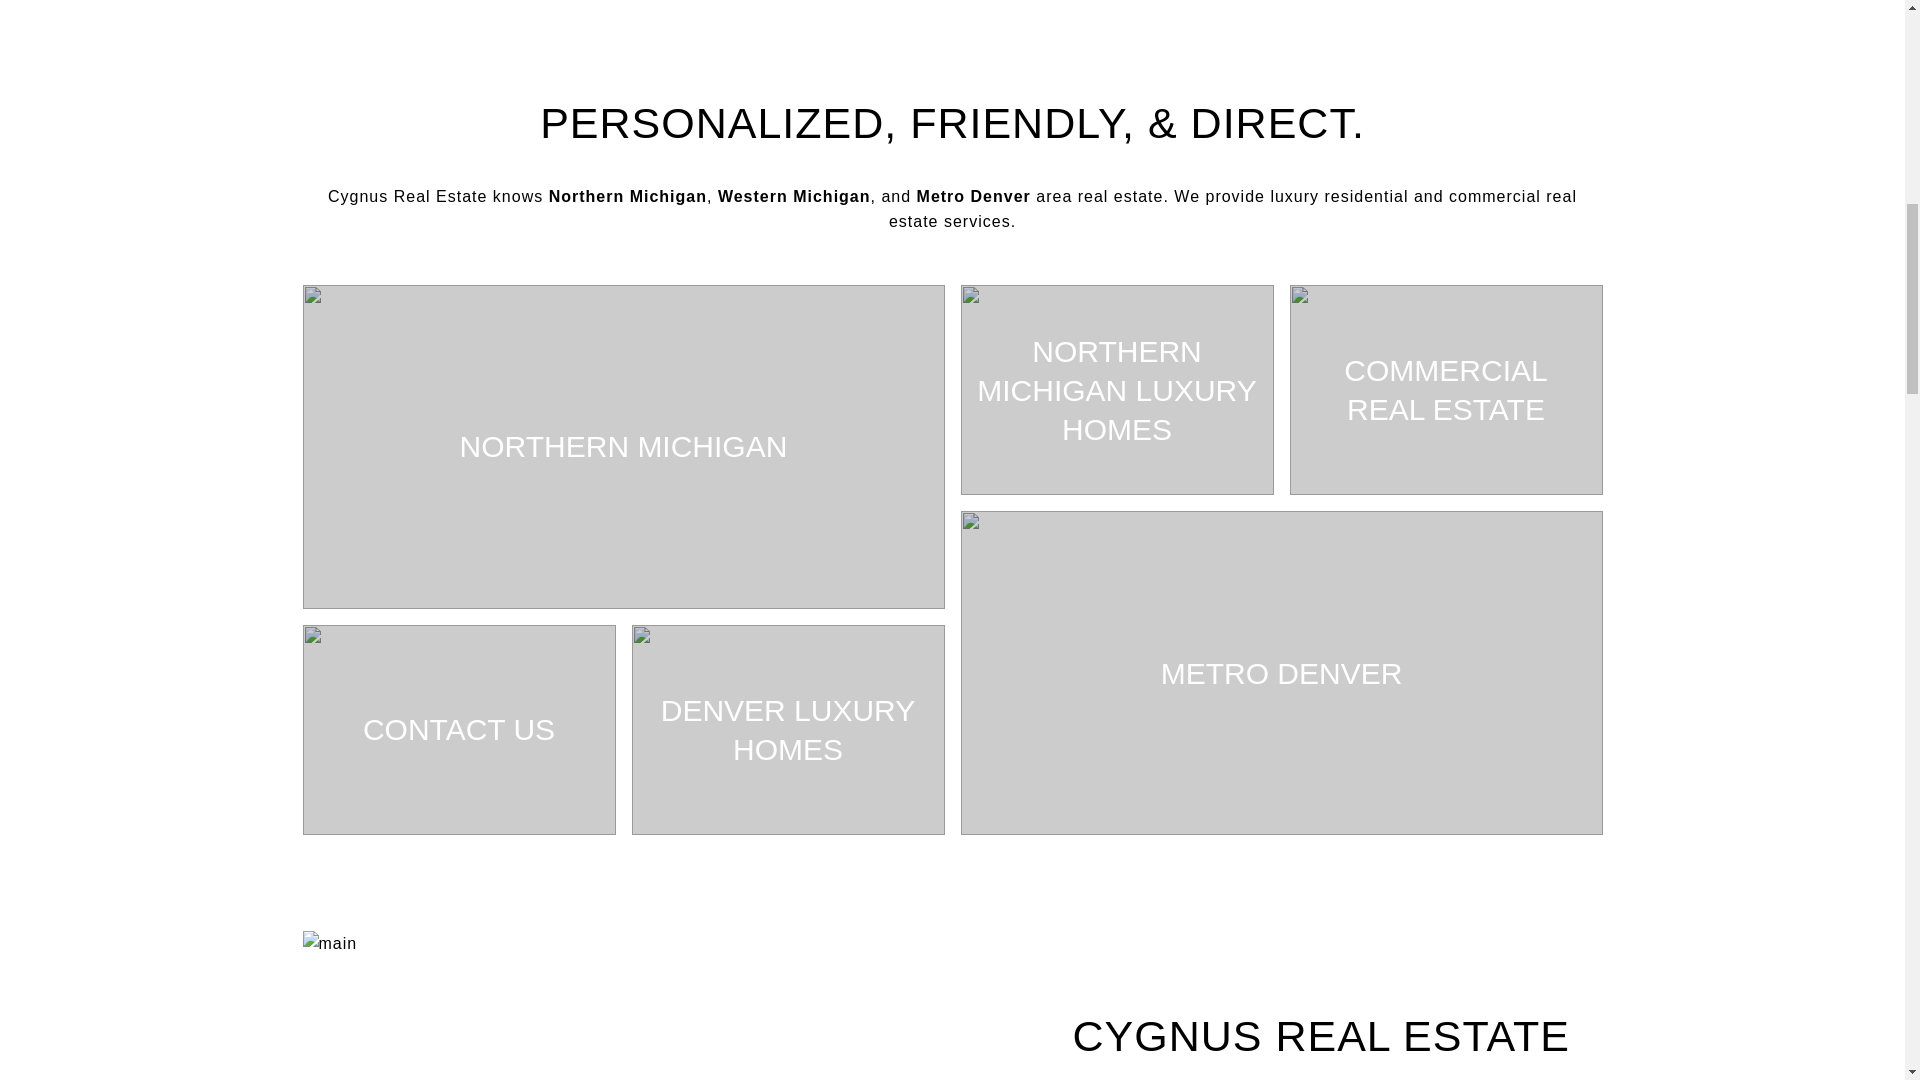 The width and height of the screenshot is (1920, 1080). Describe the element at coordinates (788, 730) in the screenshot. I see `DENVER LUXURY HOMES` at that location.